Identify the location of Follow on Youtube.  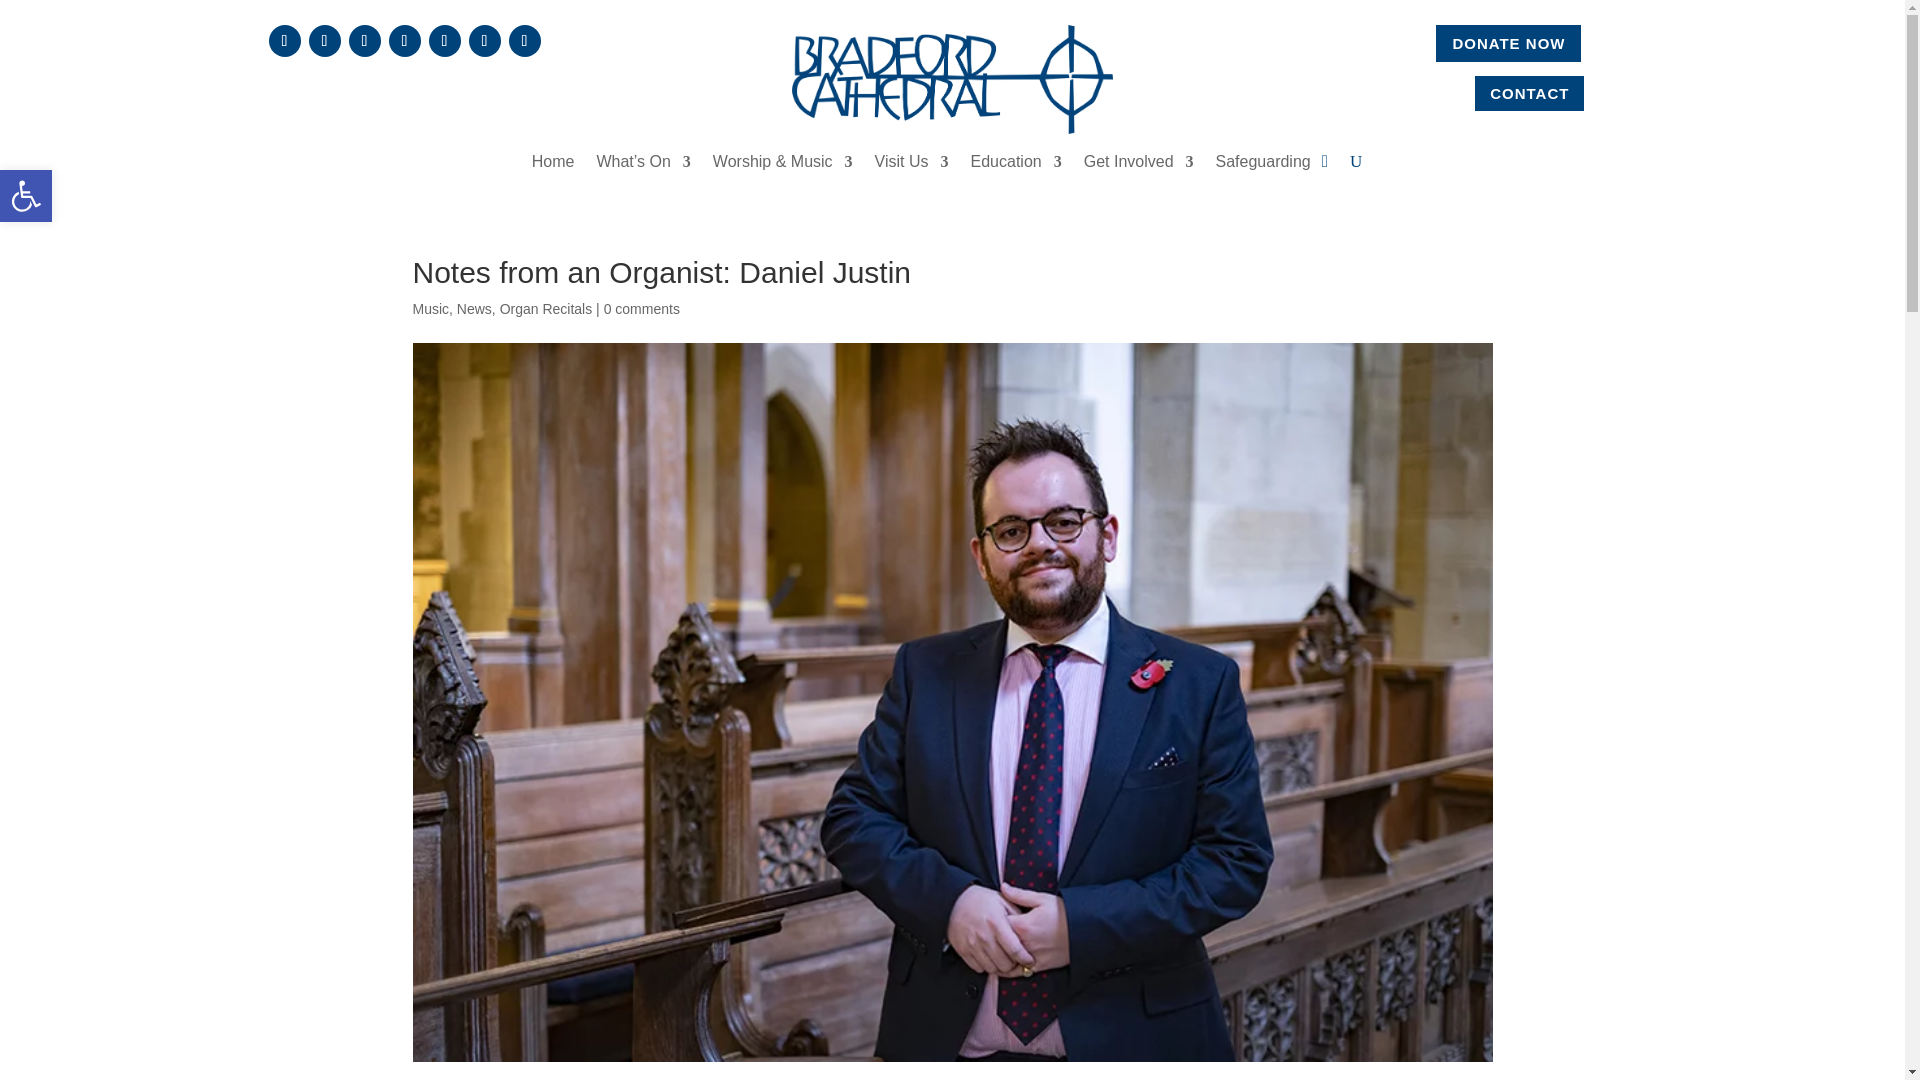
(404, 40).